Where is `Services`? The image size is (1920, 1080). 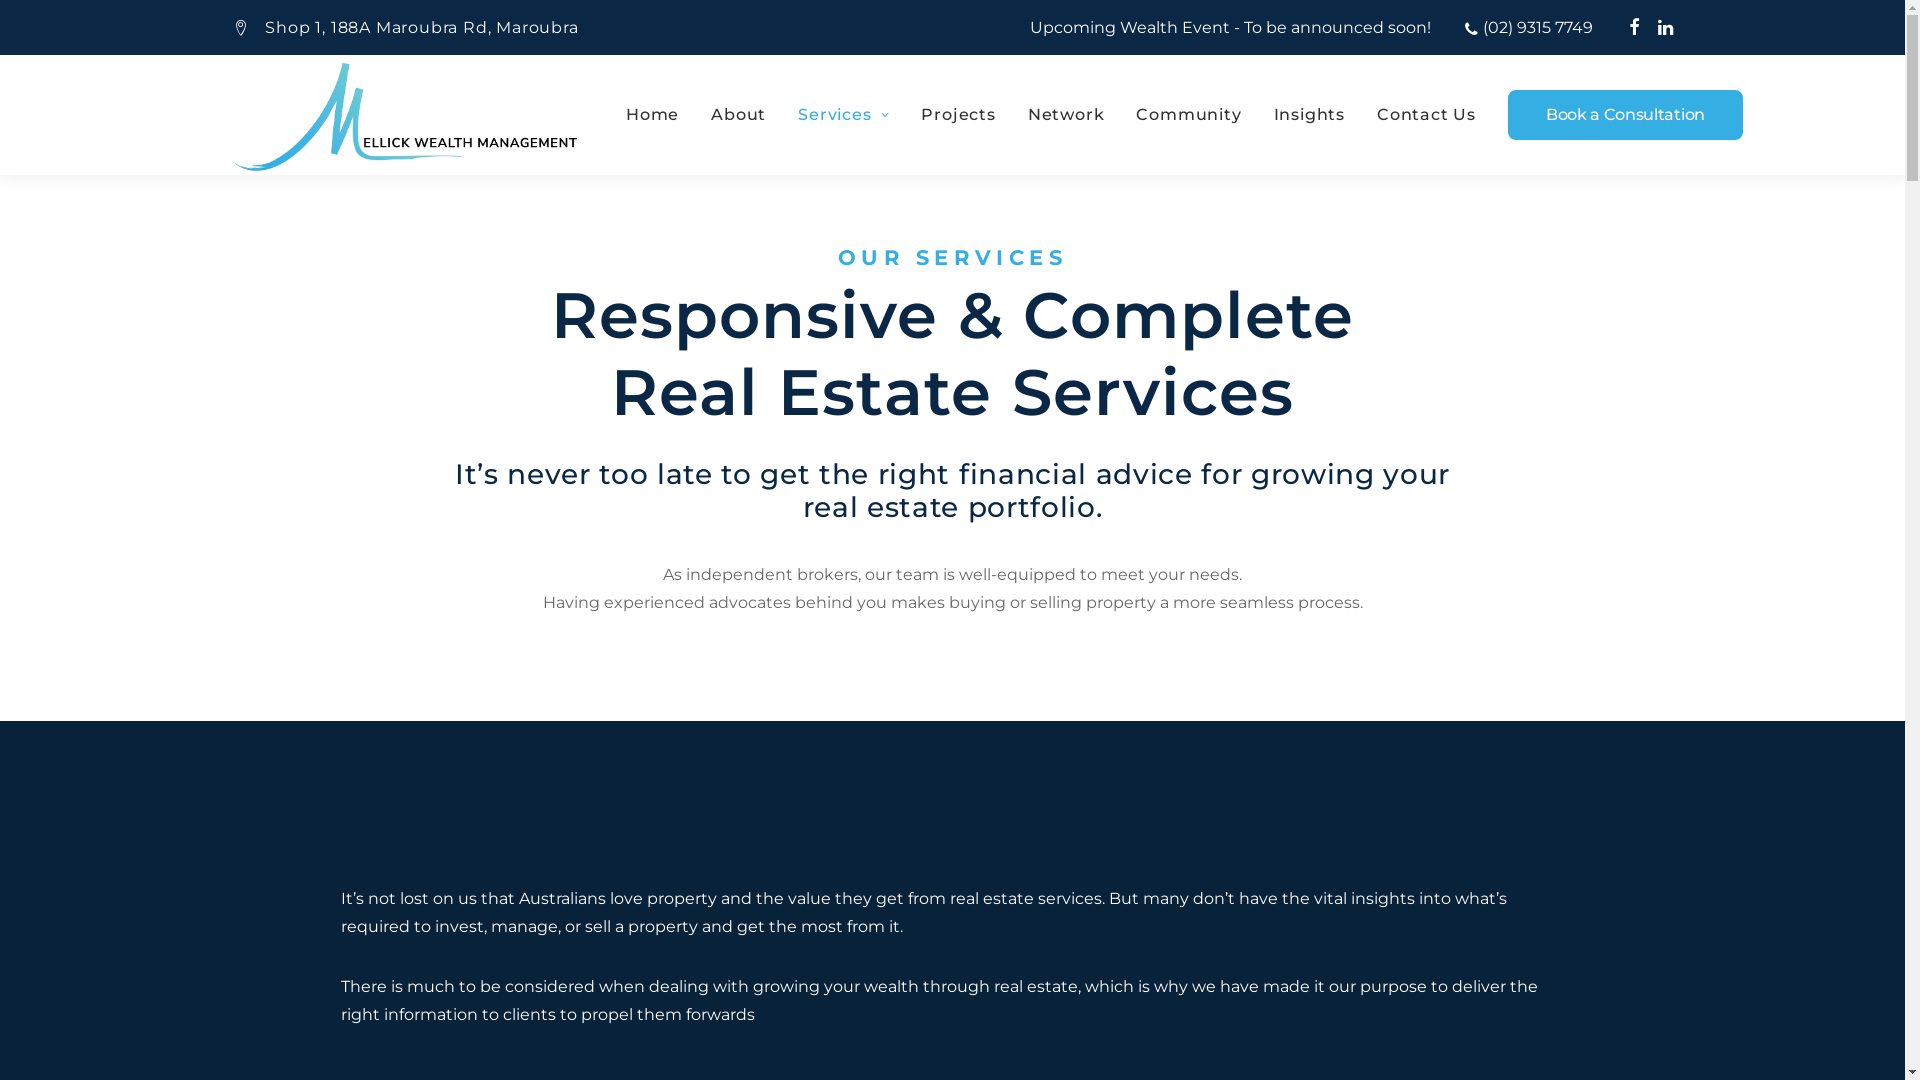
Services is located at coordinates (844, 115).